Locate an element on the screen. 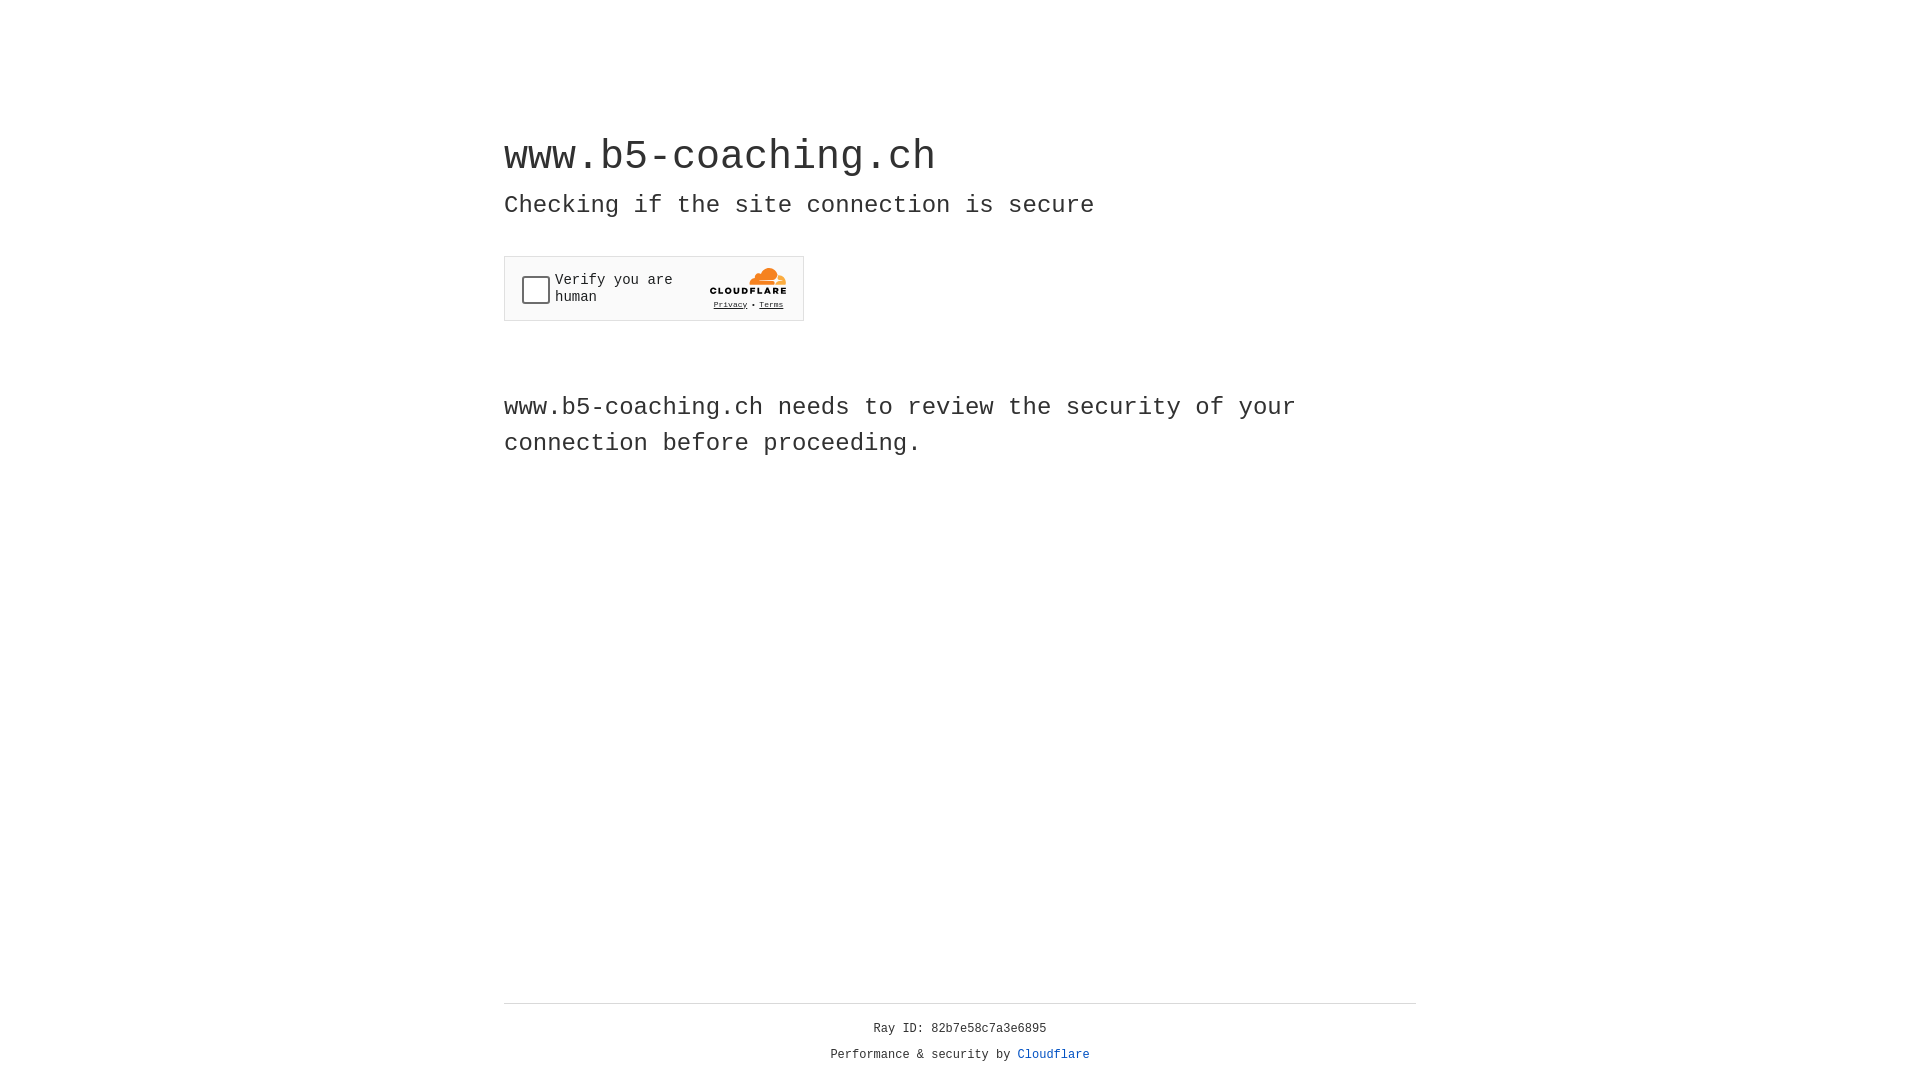  Widget containing a Cloudflare security challenge is located at coordinates (654, 288).